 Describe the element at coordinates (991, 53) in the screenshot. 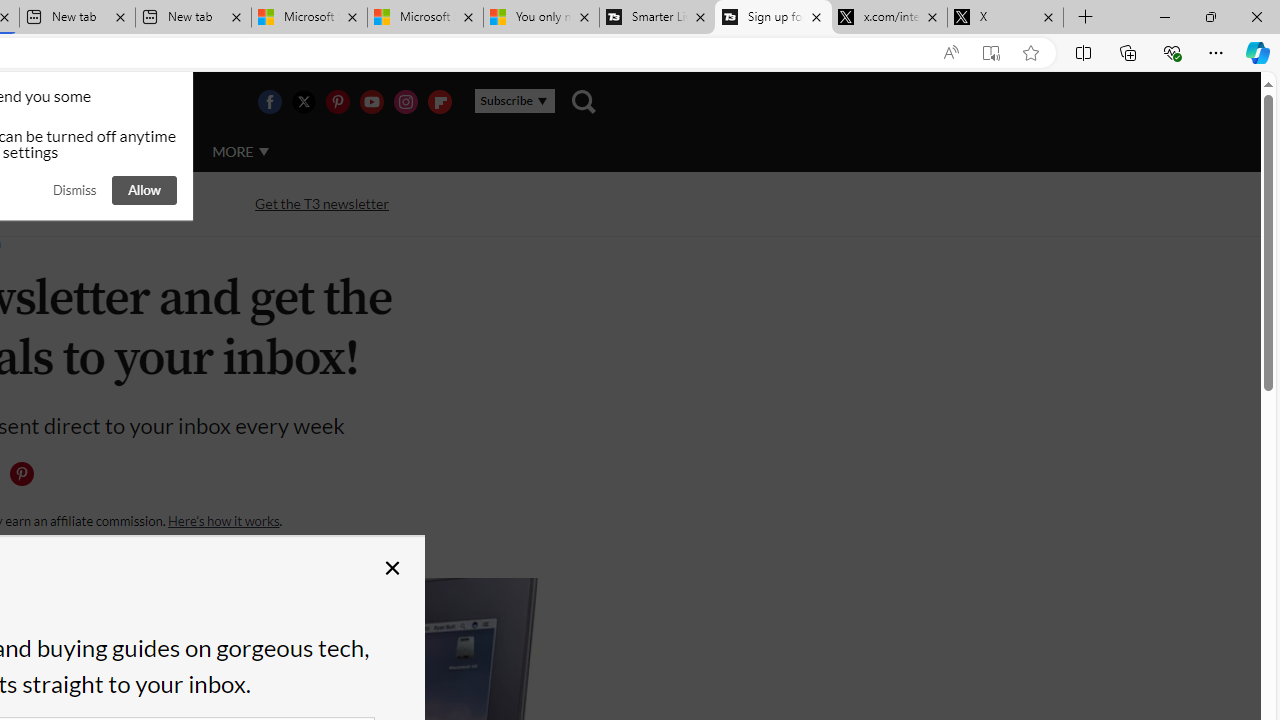

I see `Enter Immersive Reader (F9)` at that location.